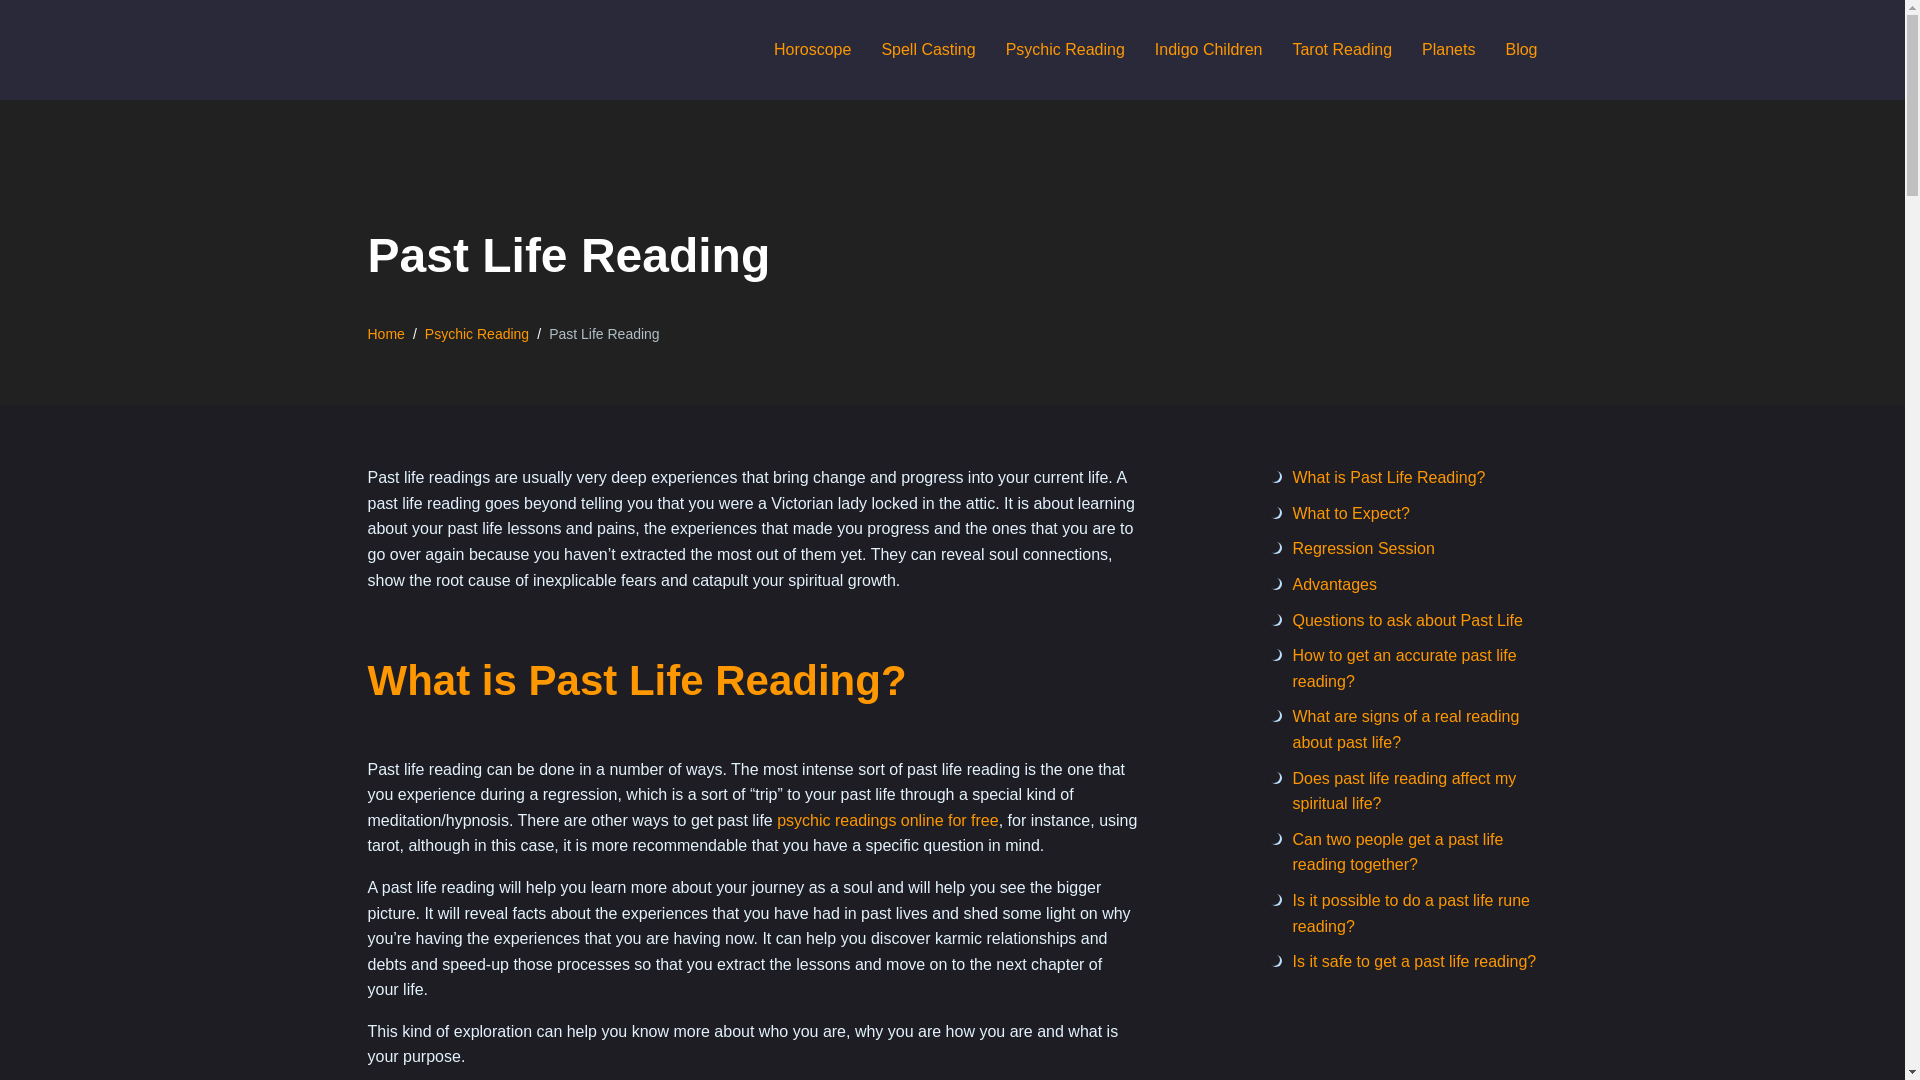  What do you see at coordinates (812, 50) in the screenshot?
I see `Horoscope` at bounding box center [812, 50].